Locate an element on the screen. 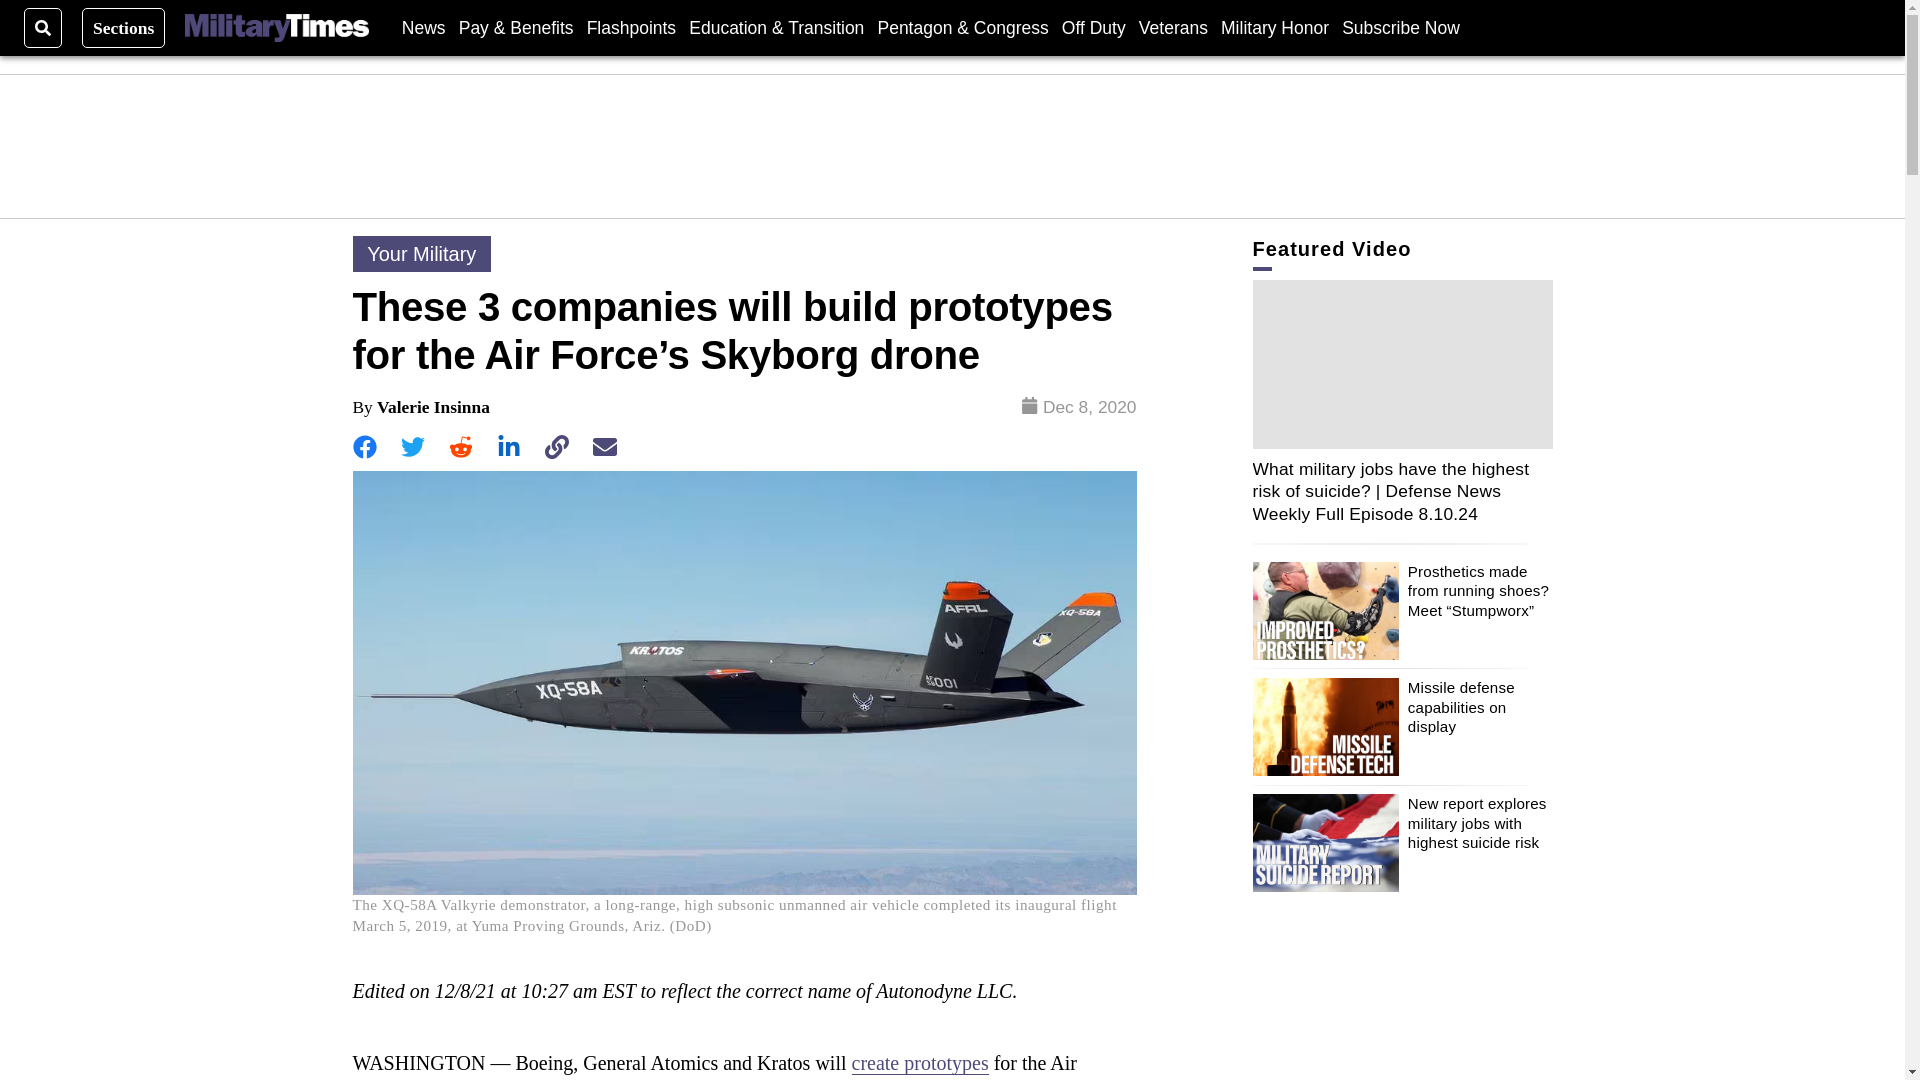 The width and height of the screenshot is (1920, 1080). Sections is located at coordinates (124, 27).